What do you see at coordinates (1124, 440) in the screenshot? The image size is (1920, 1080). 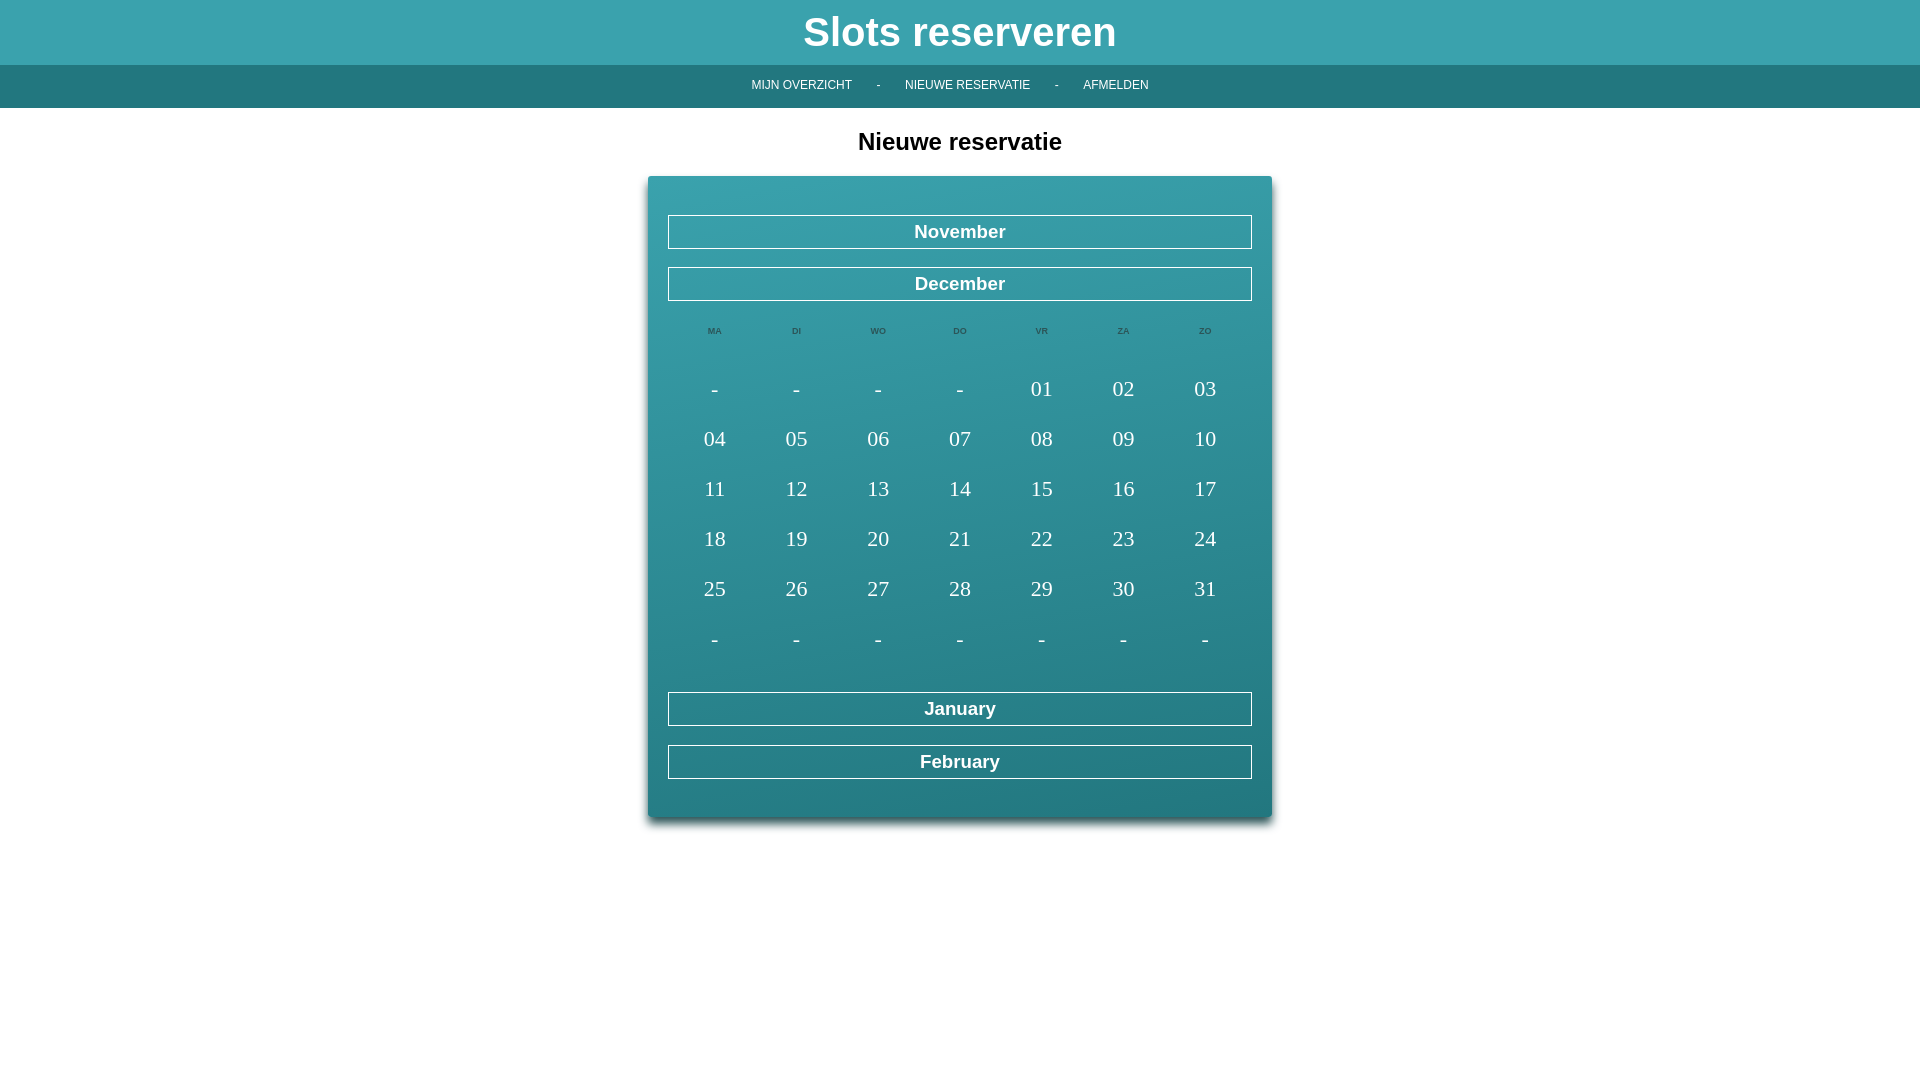 I see `09` at bounding box center [1124, 440].